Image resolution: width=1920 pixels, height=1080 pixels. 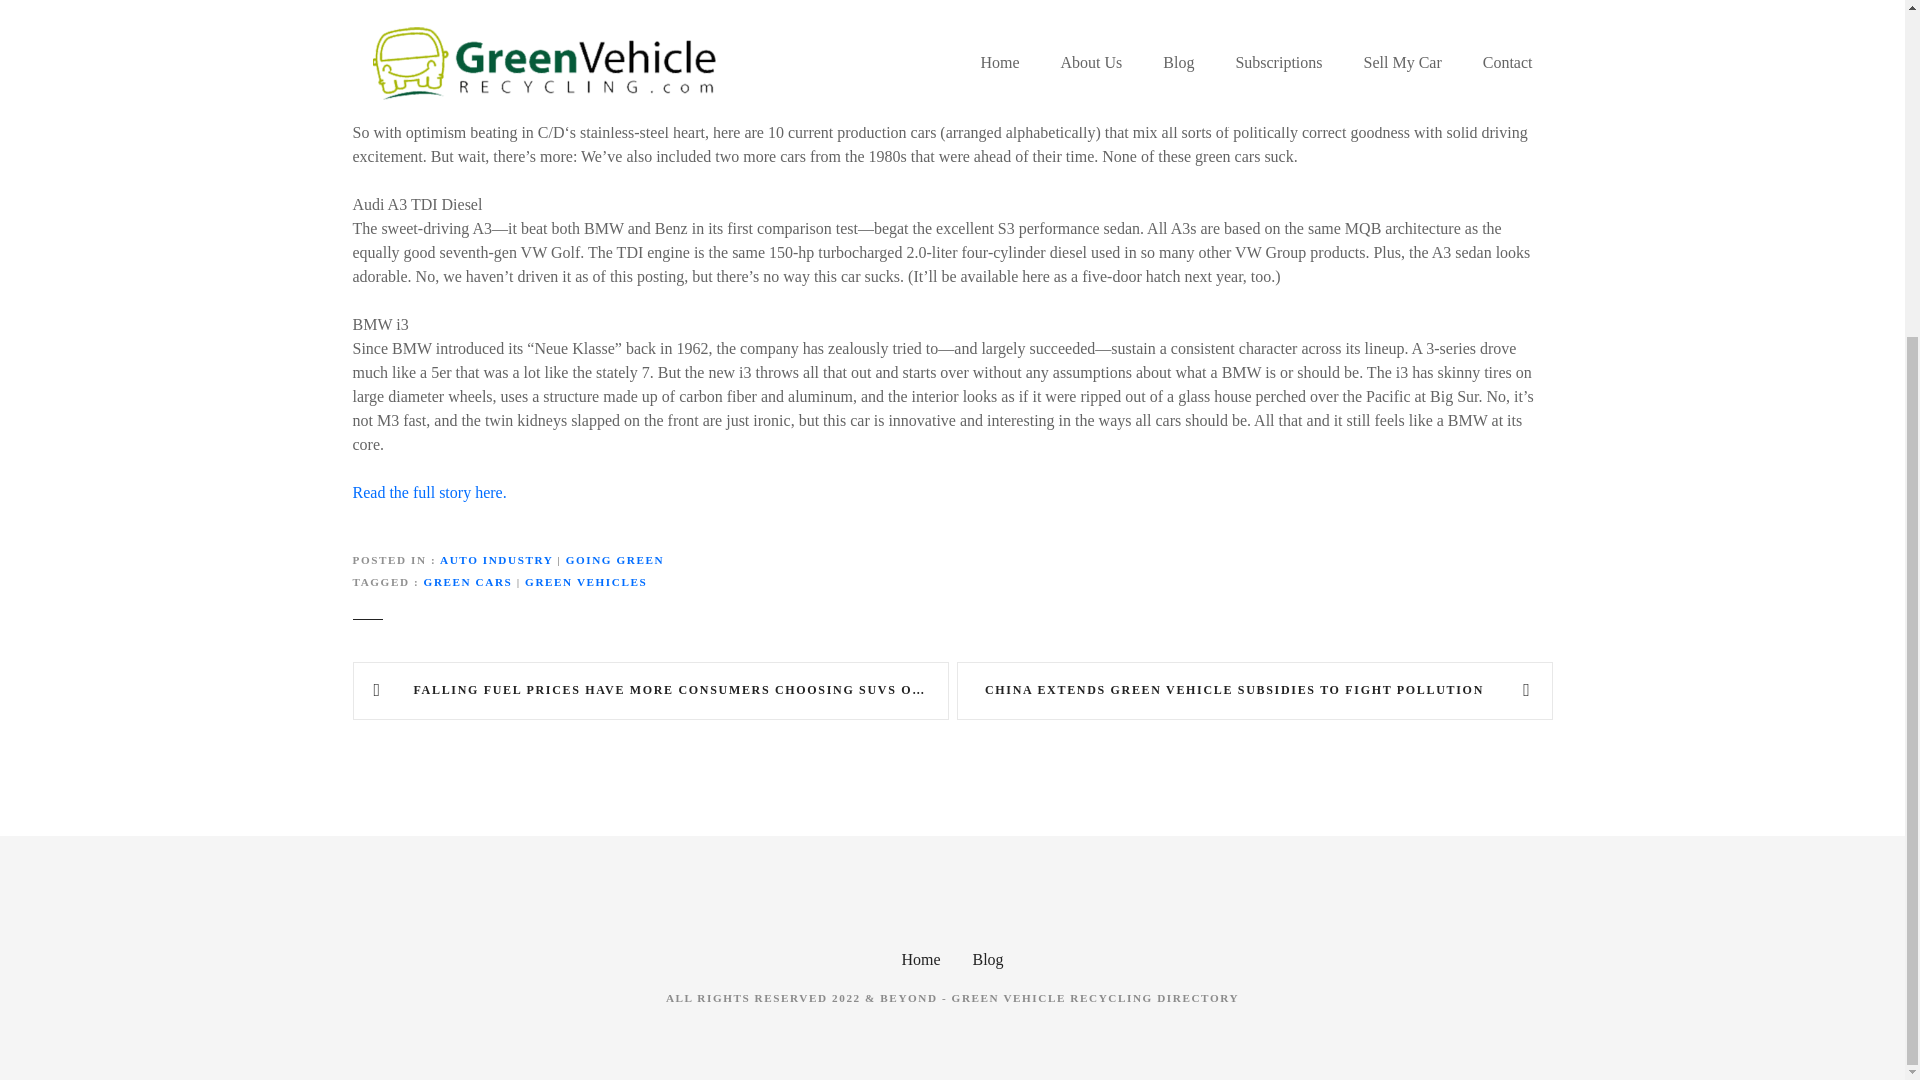 What do you see at coordinates (586, 581) in the screenshot?
I see `GREEN VEHICLES` at bounding box center [586, 581].